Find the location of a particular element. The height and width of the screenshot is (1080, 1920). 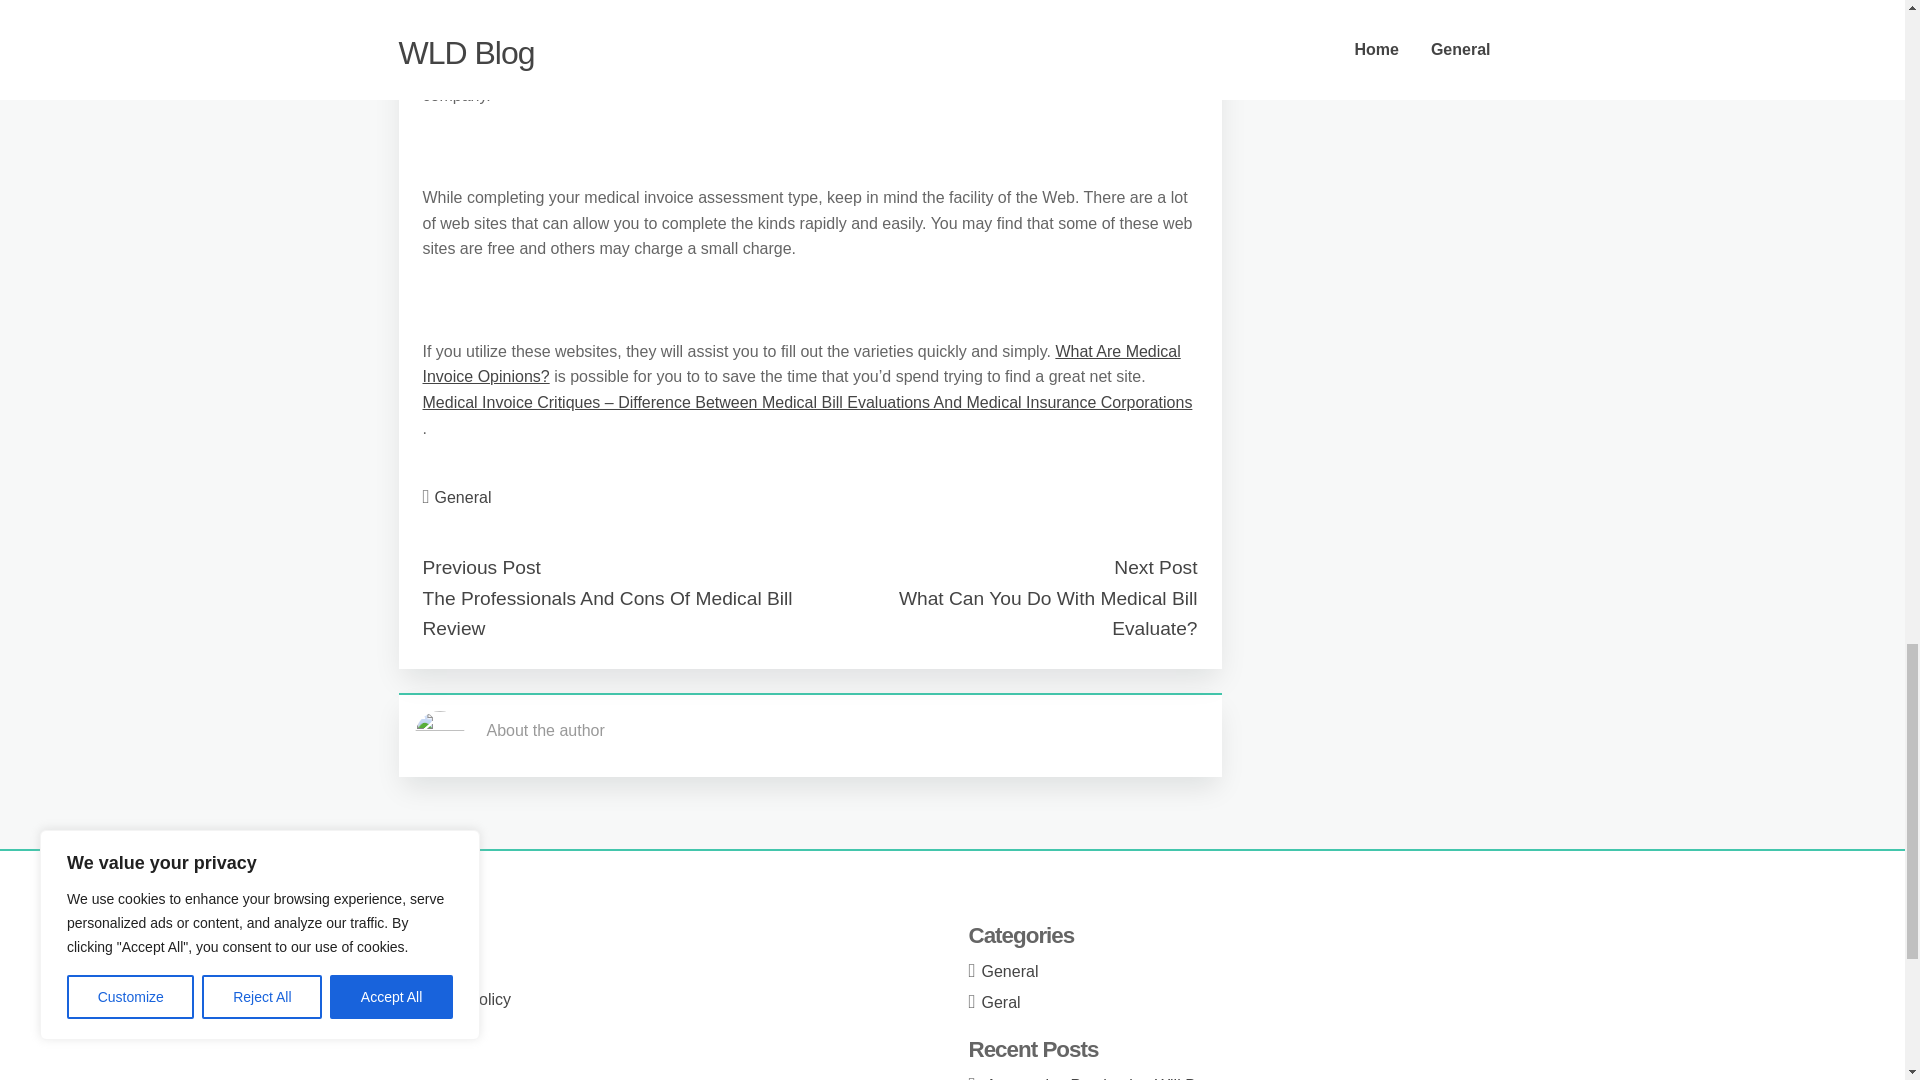

Next Post is located at coordinates (1154, 567).